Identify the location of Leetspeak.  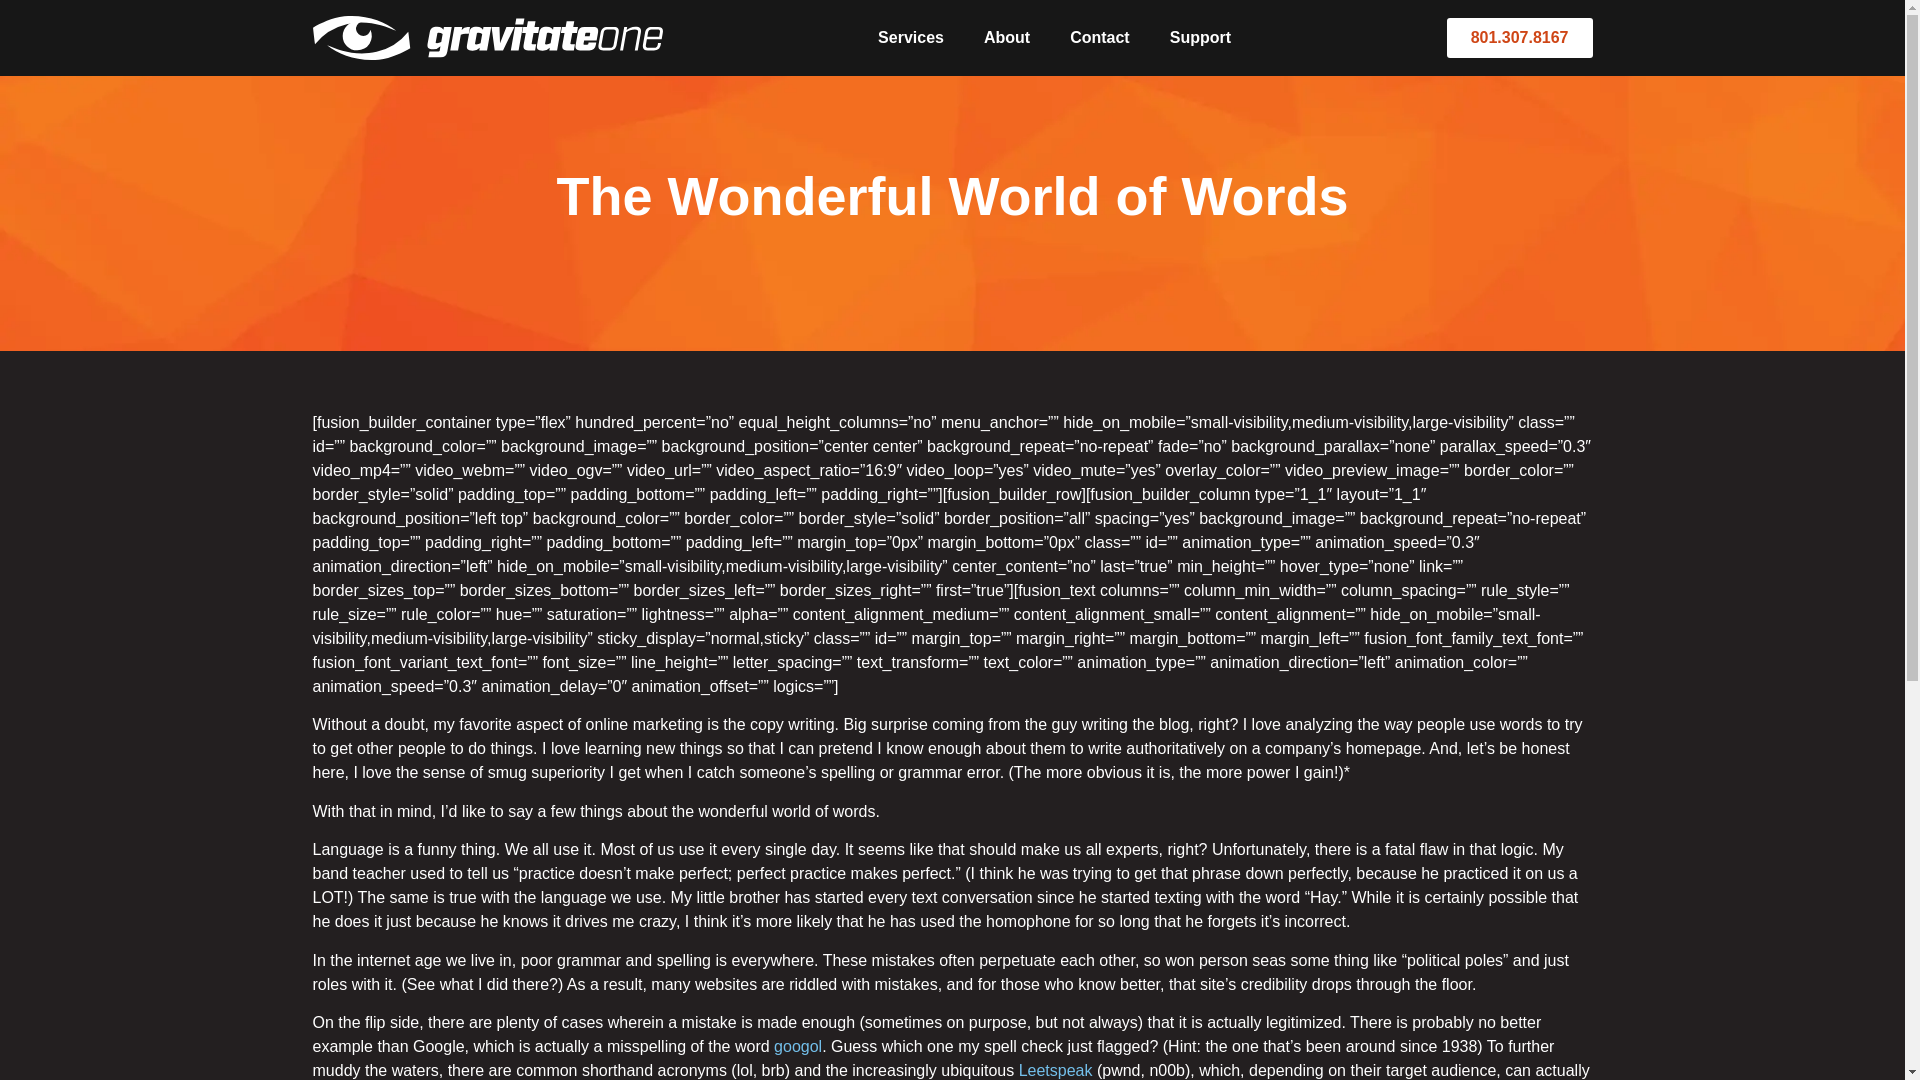
(1056, 1070).